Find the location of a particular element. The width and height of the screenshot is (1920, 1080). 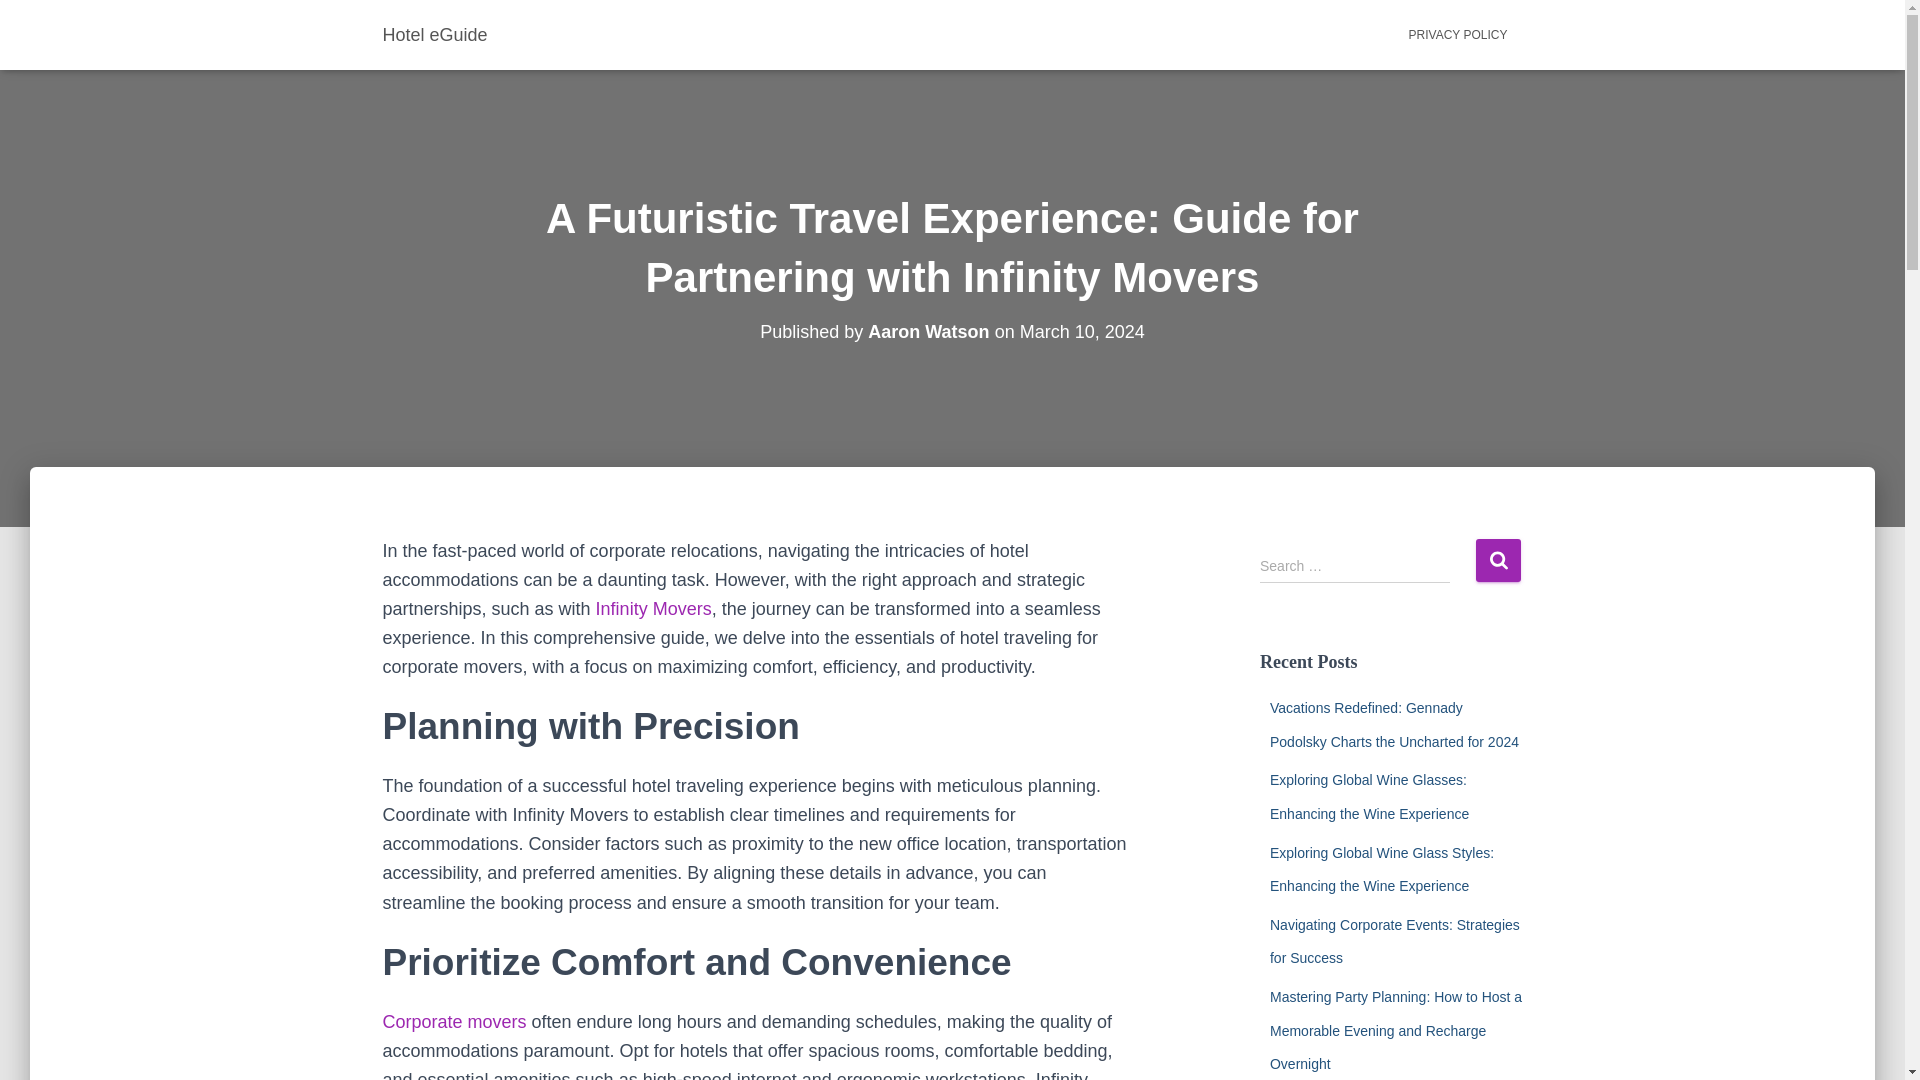

Search is located at coordinates (1498, 560).